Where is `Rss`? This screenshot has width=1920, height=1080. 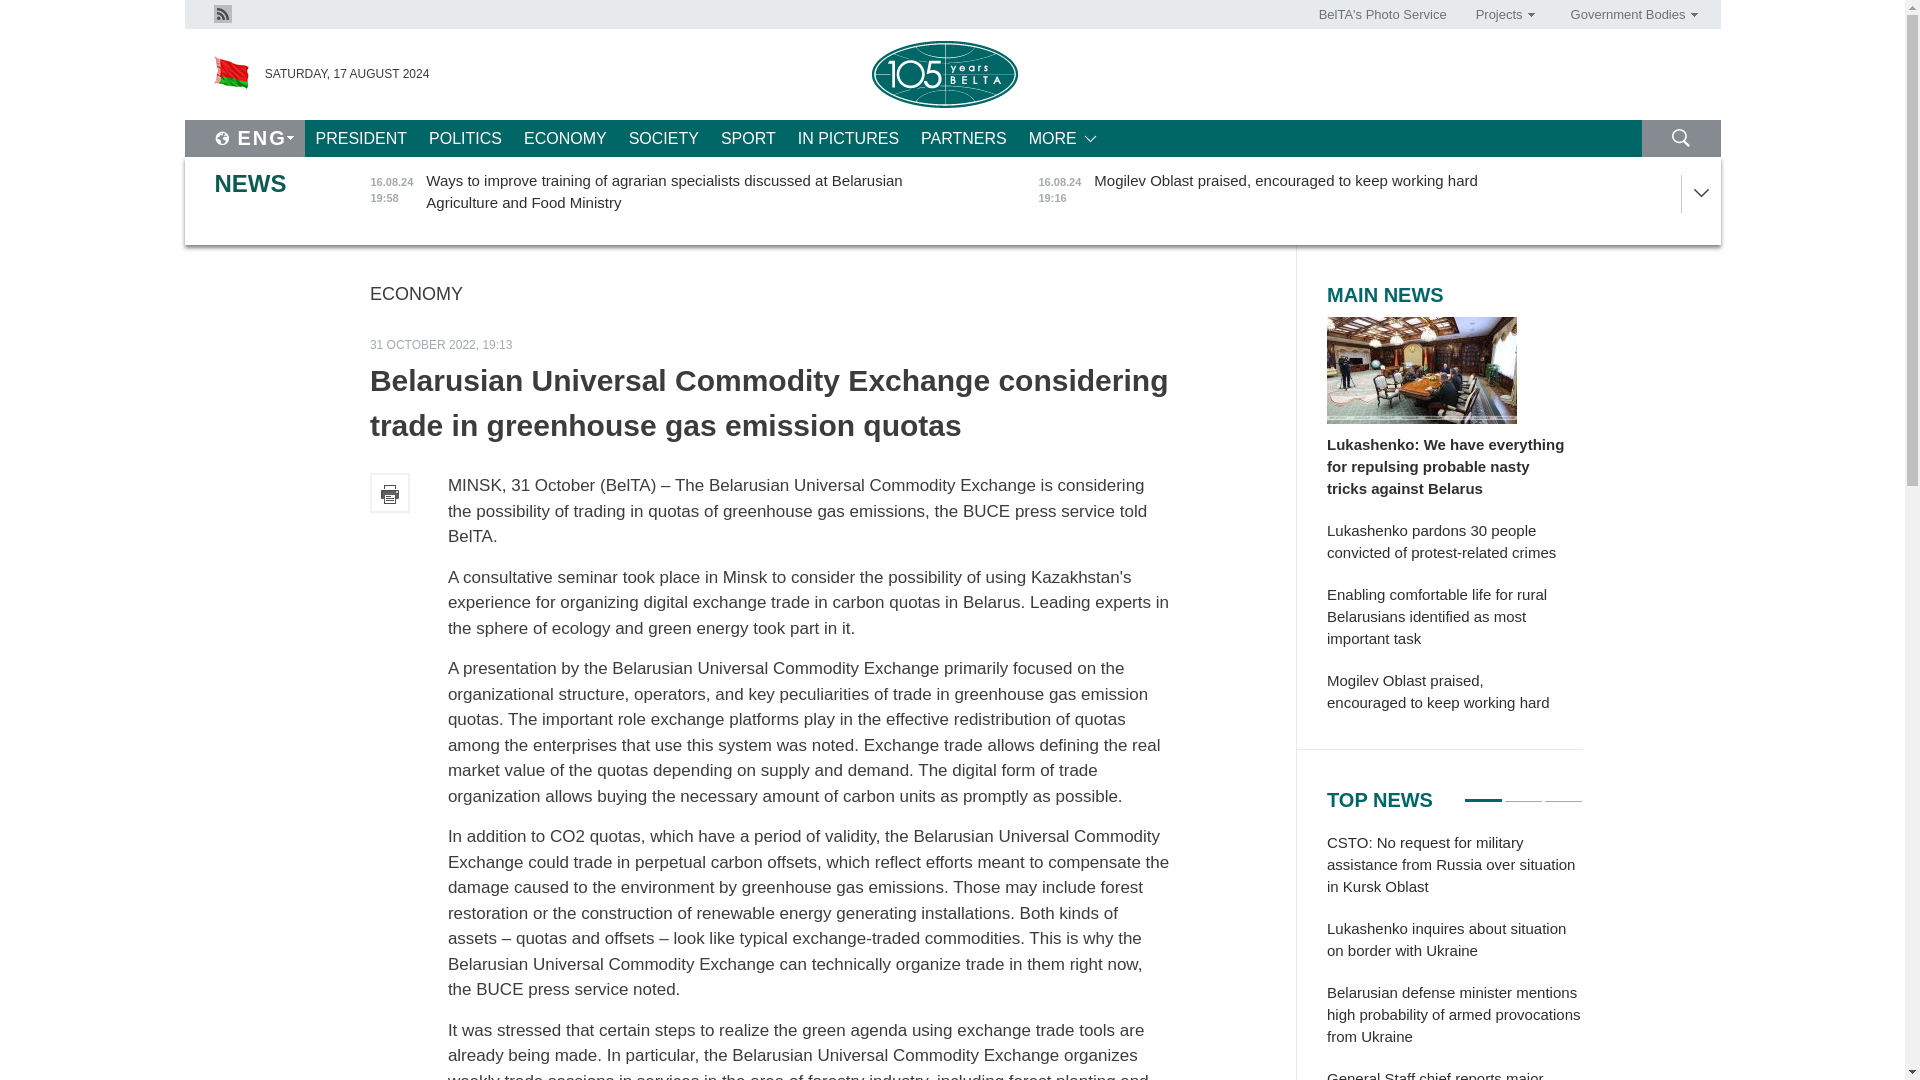
Rss is located at coordinates (222, 12).